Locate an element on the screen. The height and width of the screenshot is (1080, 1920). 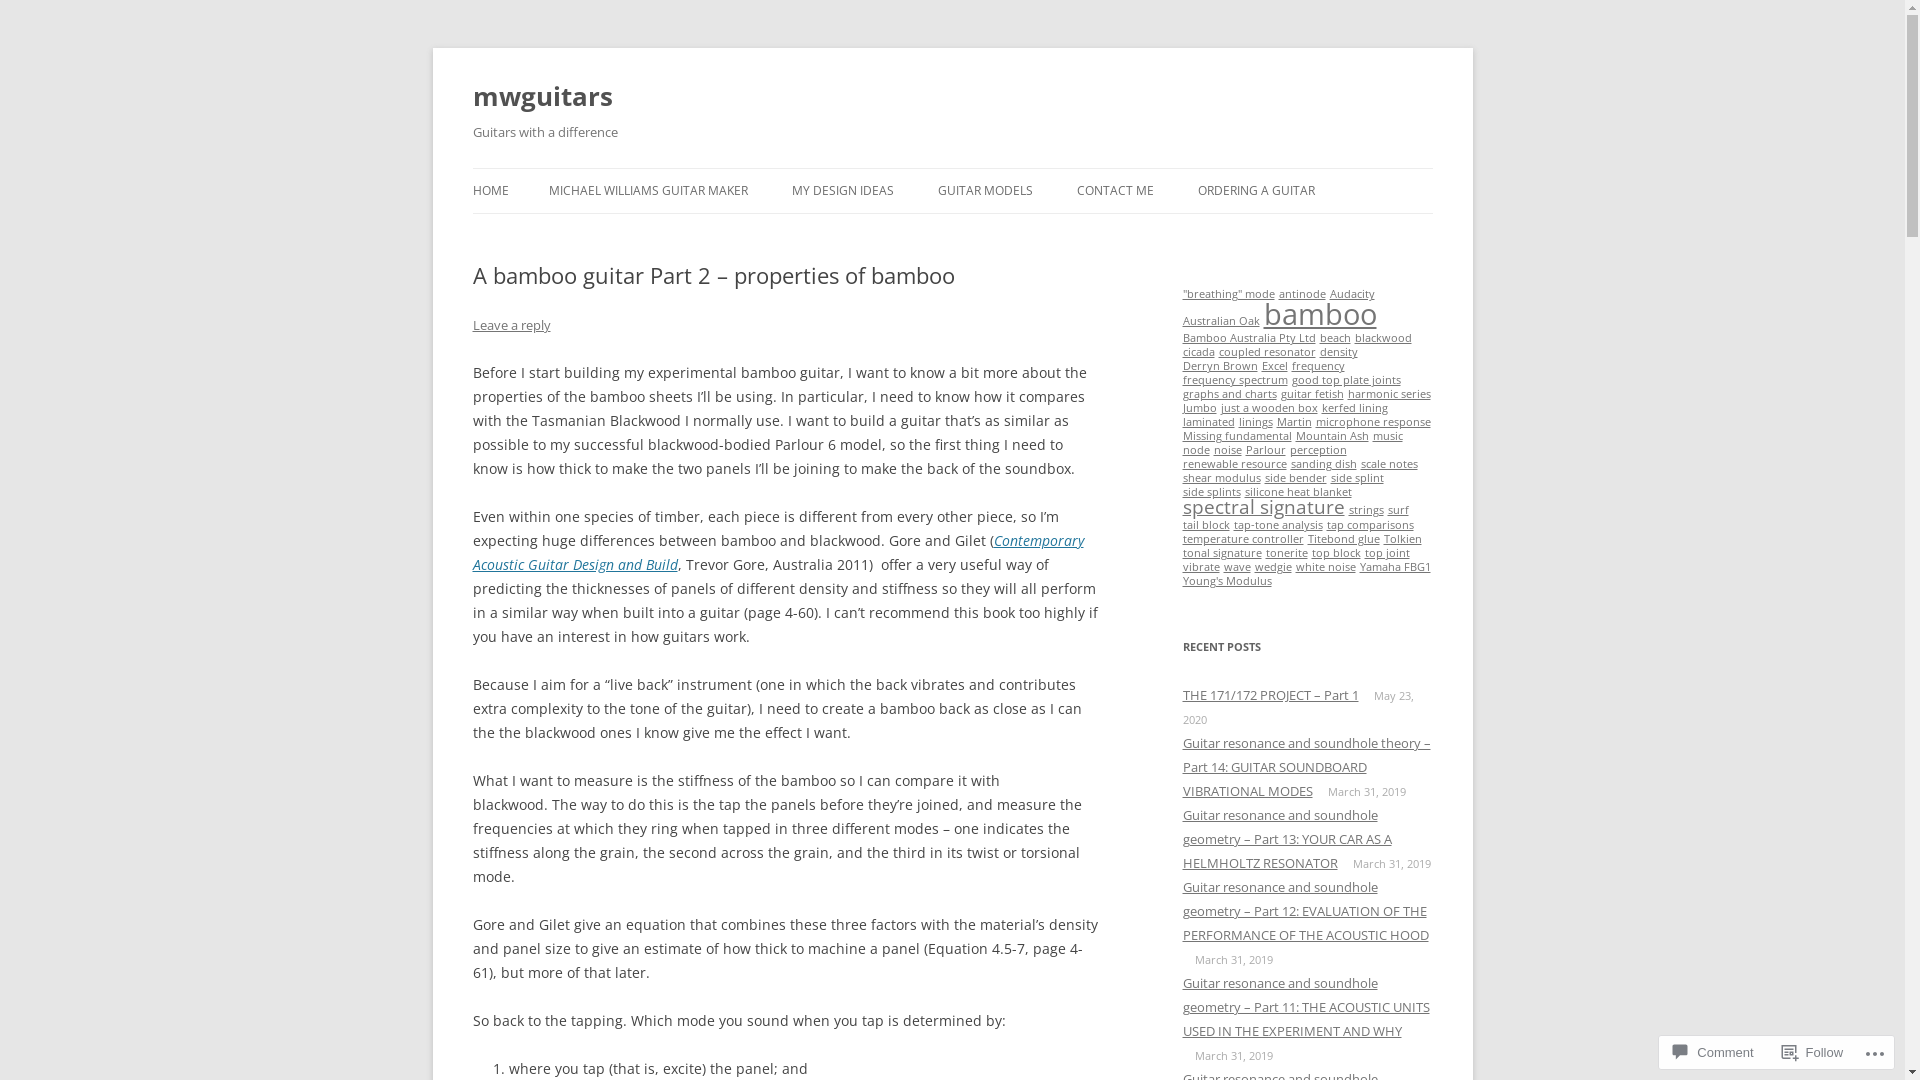
white noise is located at coordinates (1326, 567).